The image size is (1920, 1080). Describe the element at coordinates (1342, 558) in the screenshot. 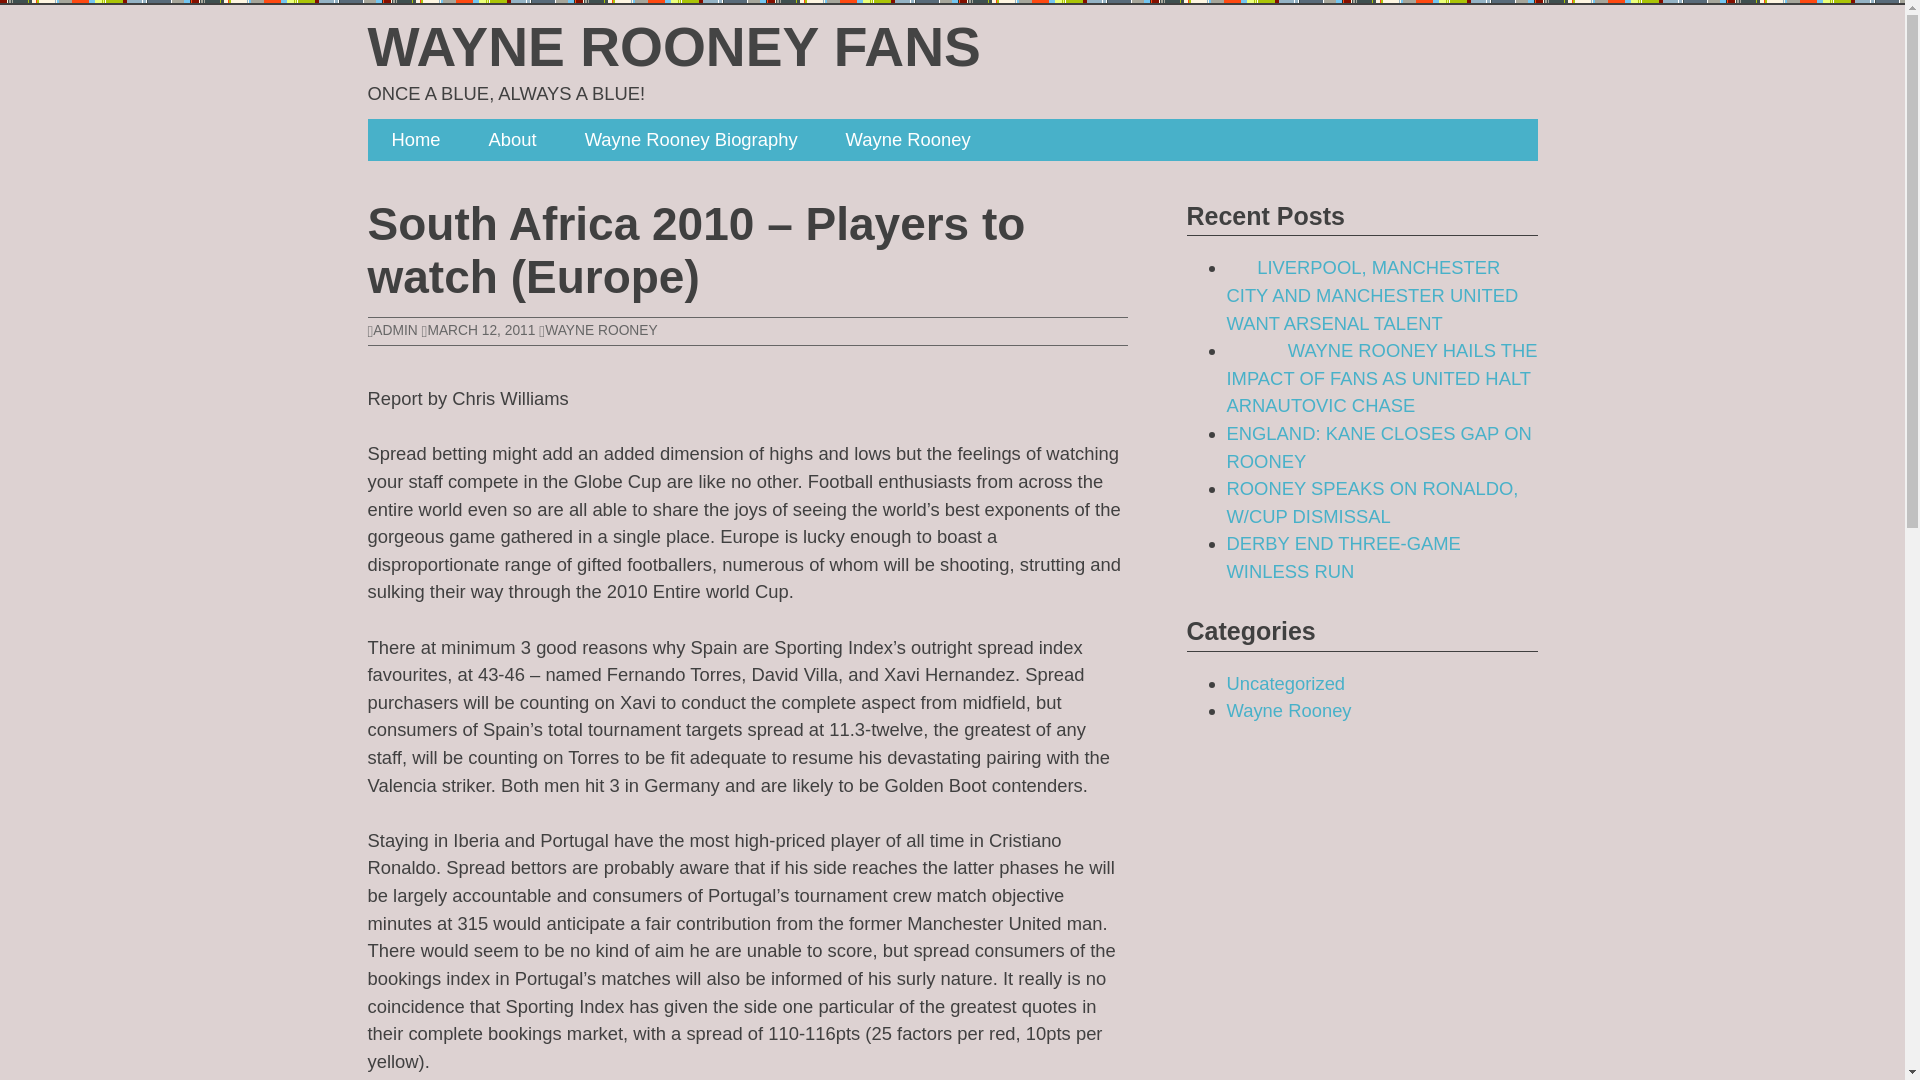

I see `DERBY END THREE-GAME WINLESS RUN` at that location.